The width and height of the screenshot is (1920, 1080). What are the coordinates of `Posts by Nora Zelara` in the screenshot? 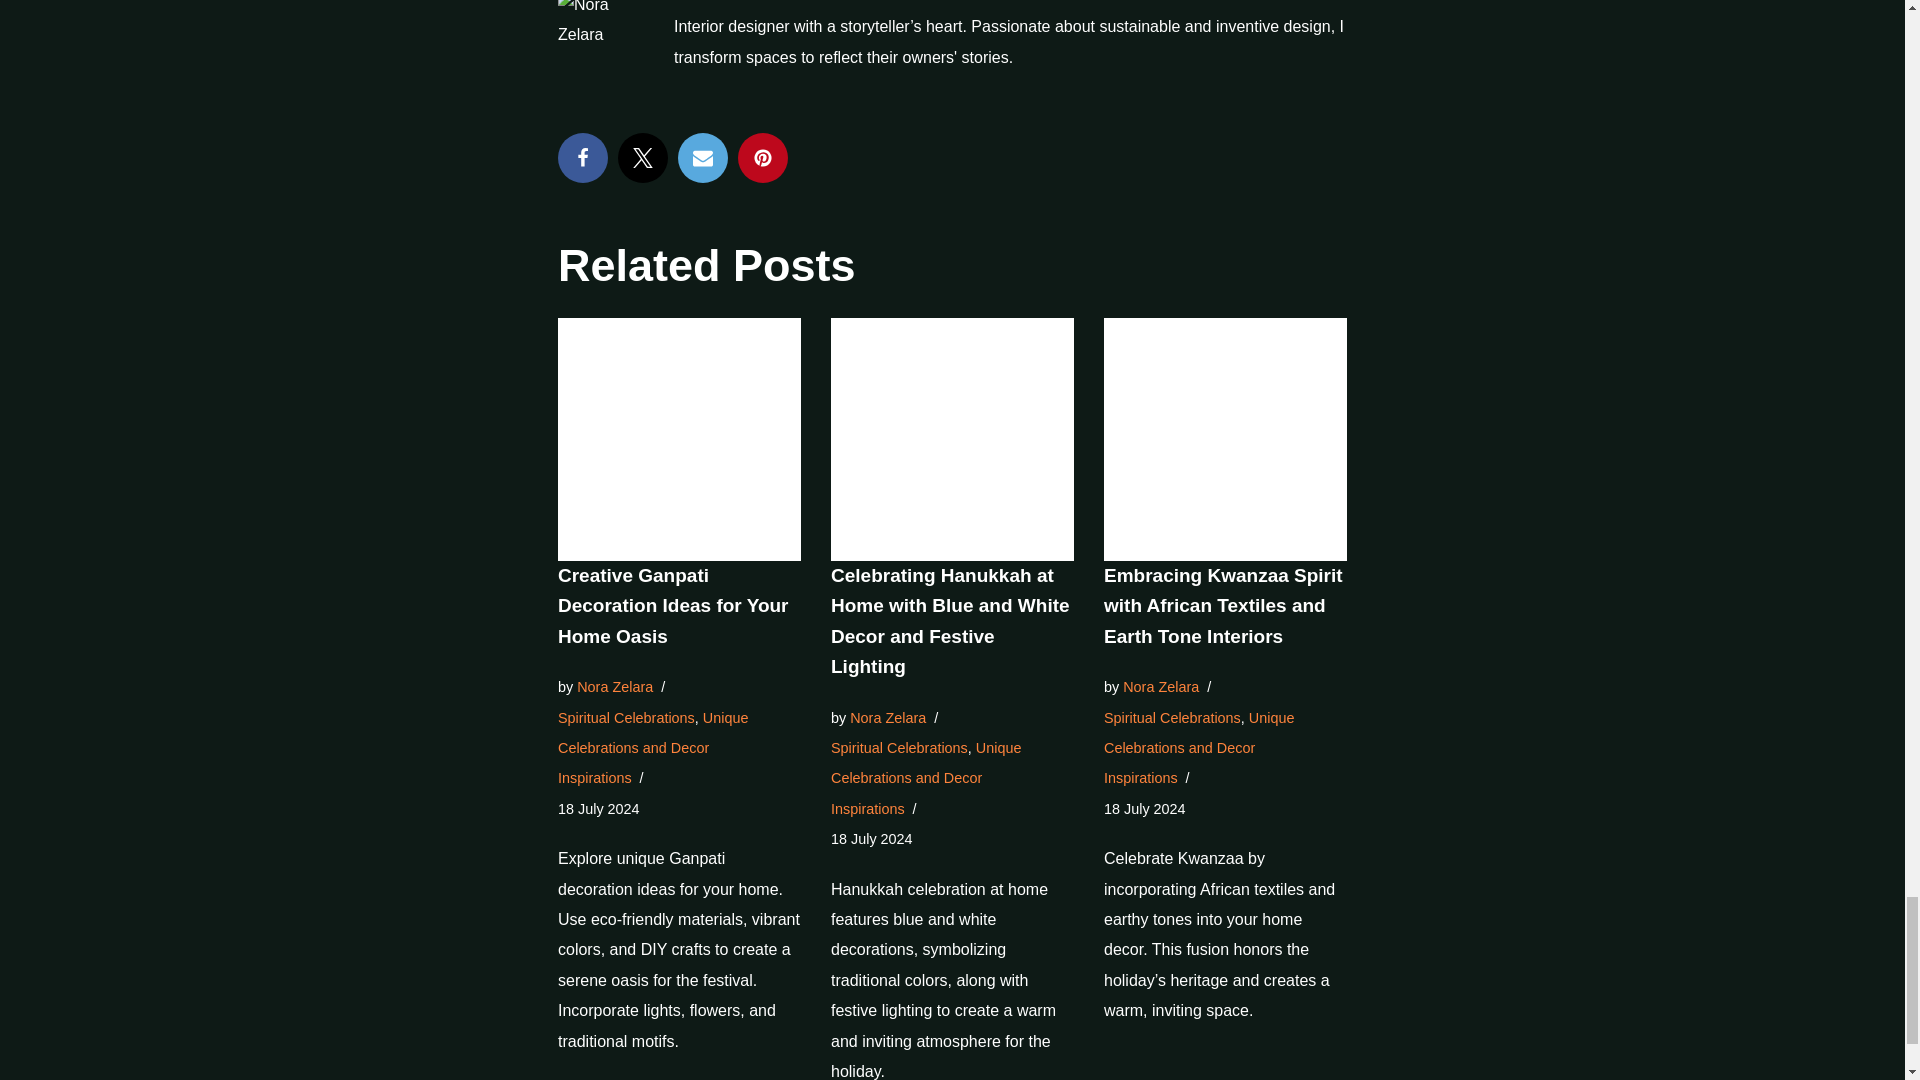 It's located at (614, 687).